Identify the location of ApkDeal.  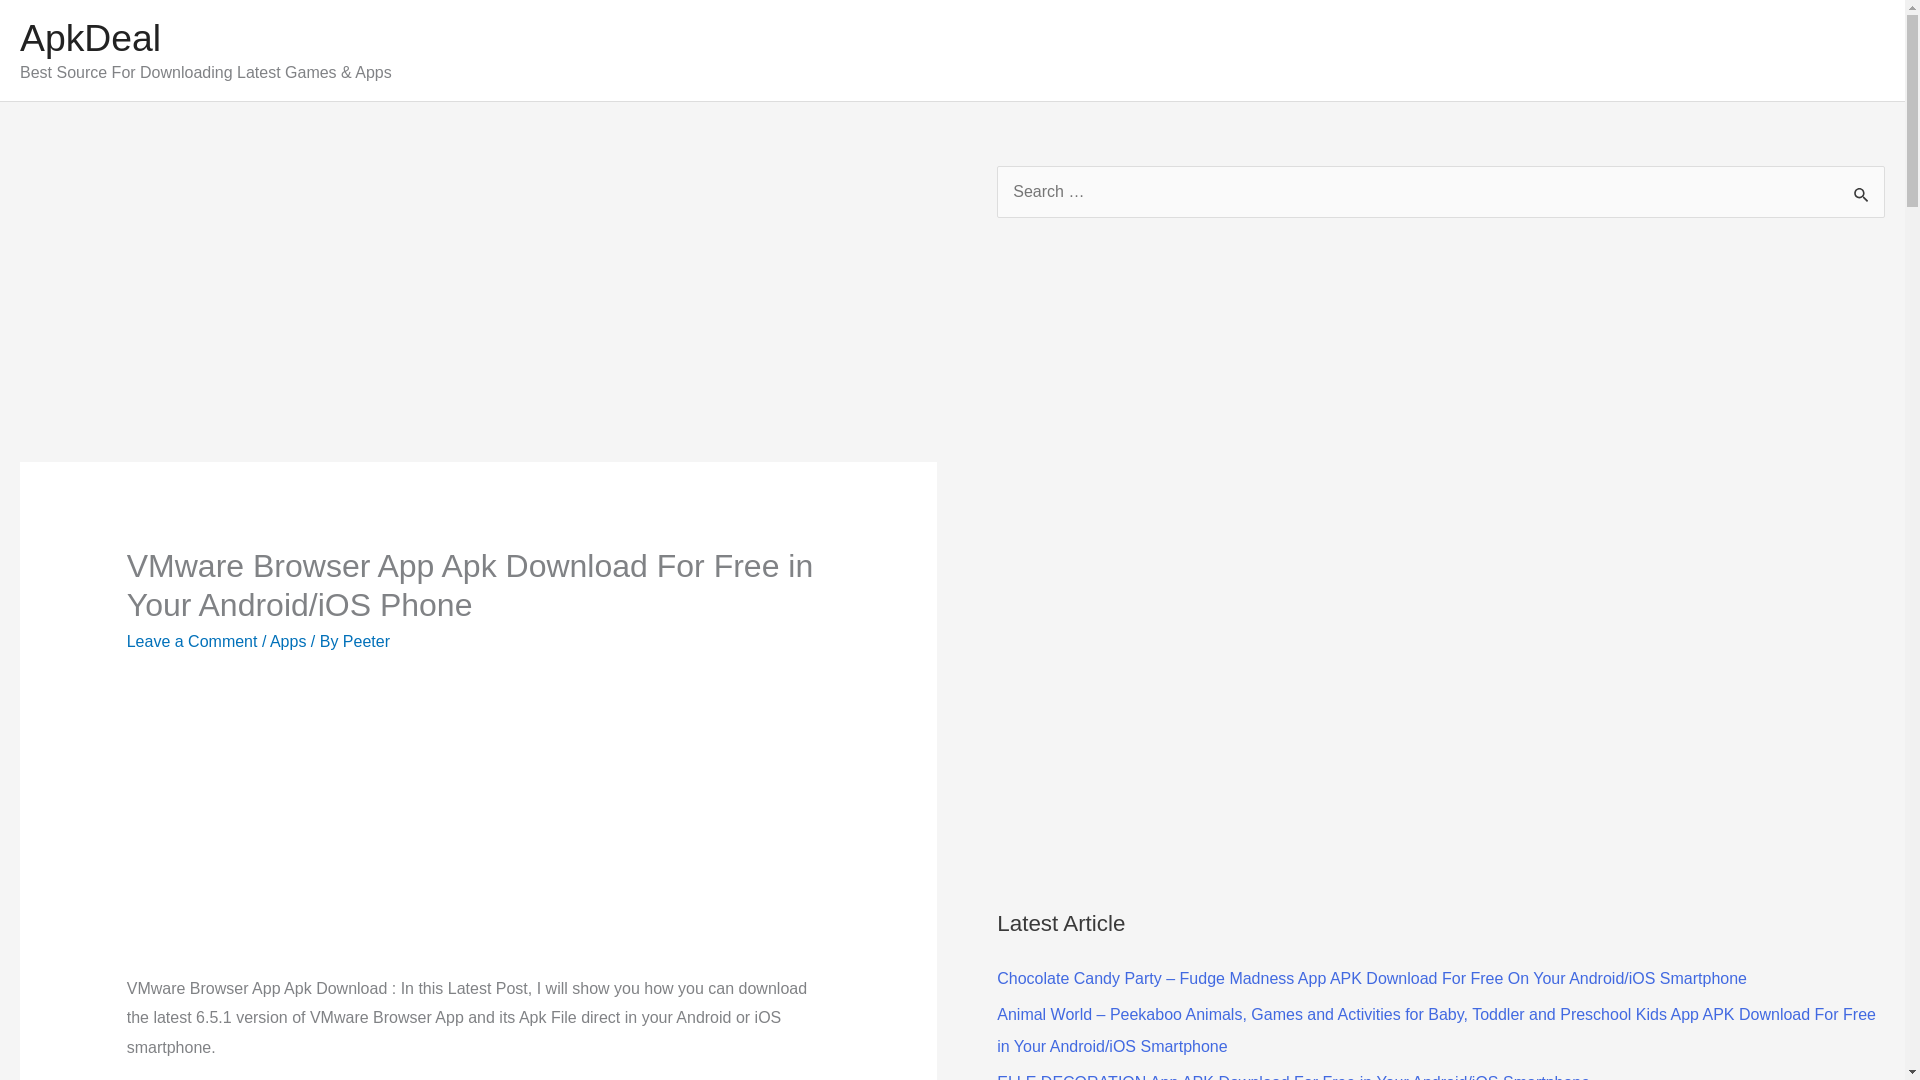
(90, 38).